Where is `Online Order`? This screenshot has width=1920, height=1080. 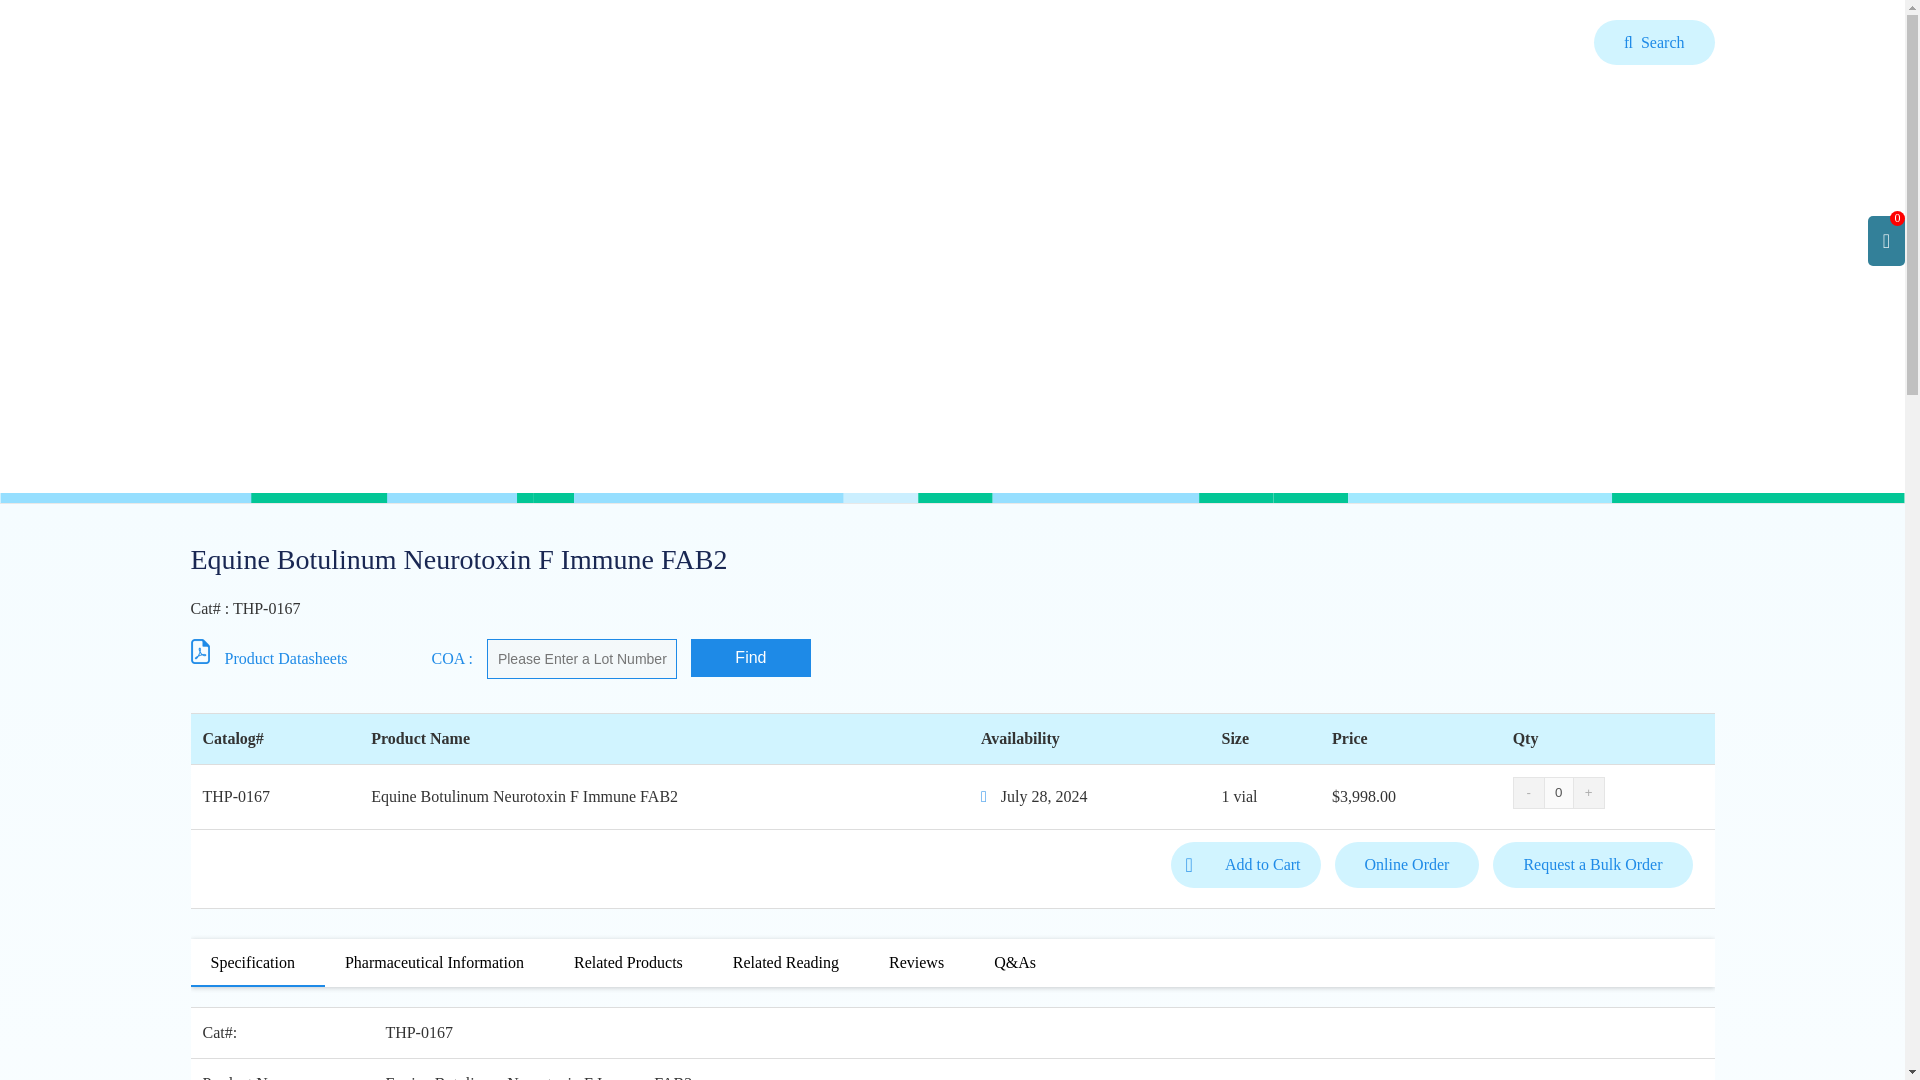
Online Order is located at coordinates (1407, 864).